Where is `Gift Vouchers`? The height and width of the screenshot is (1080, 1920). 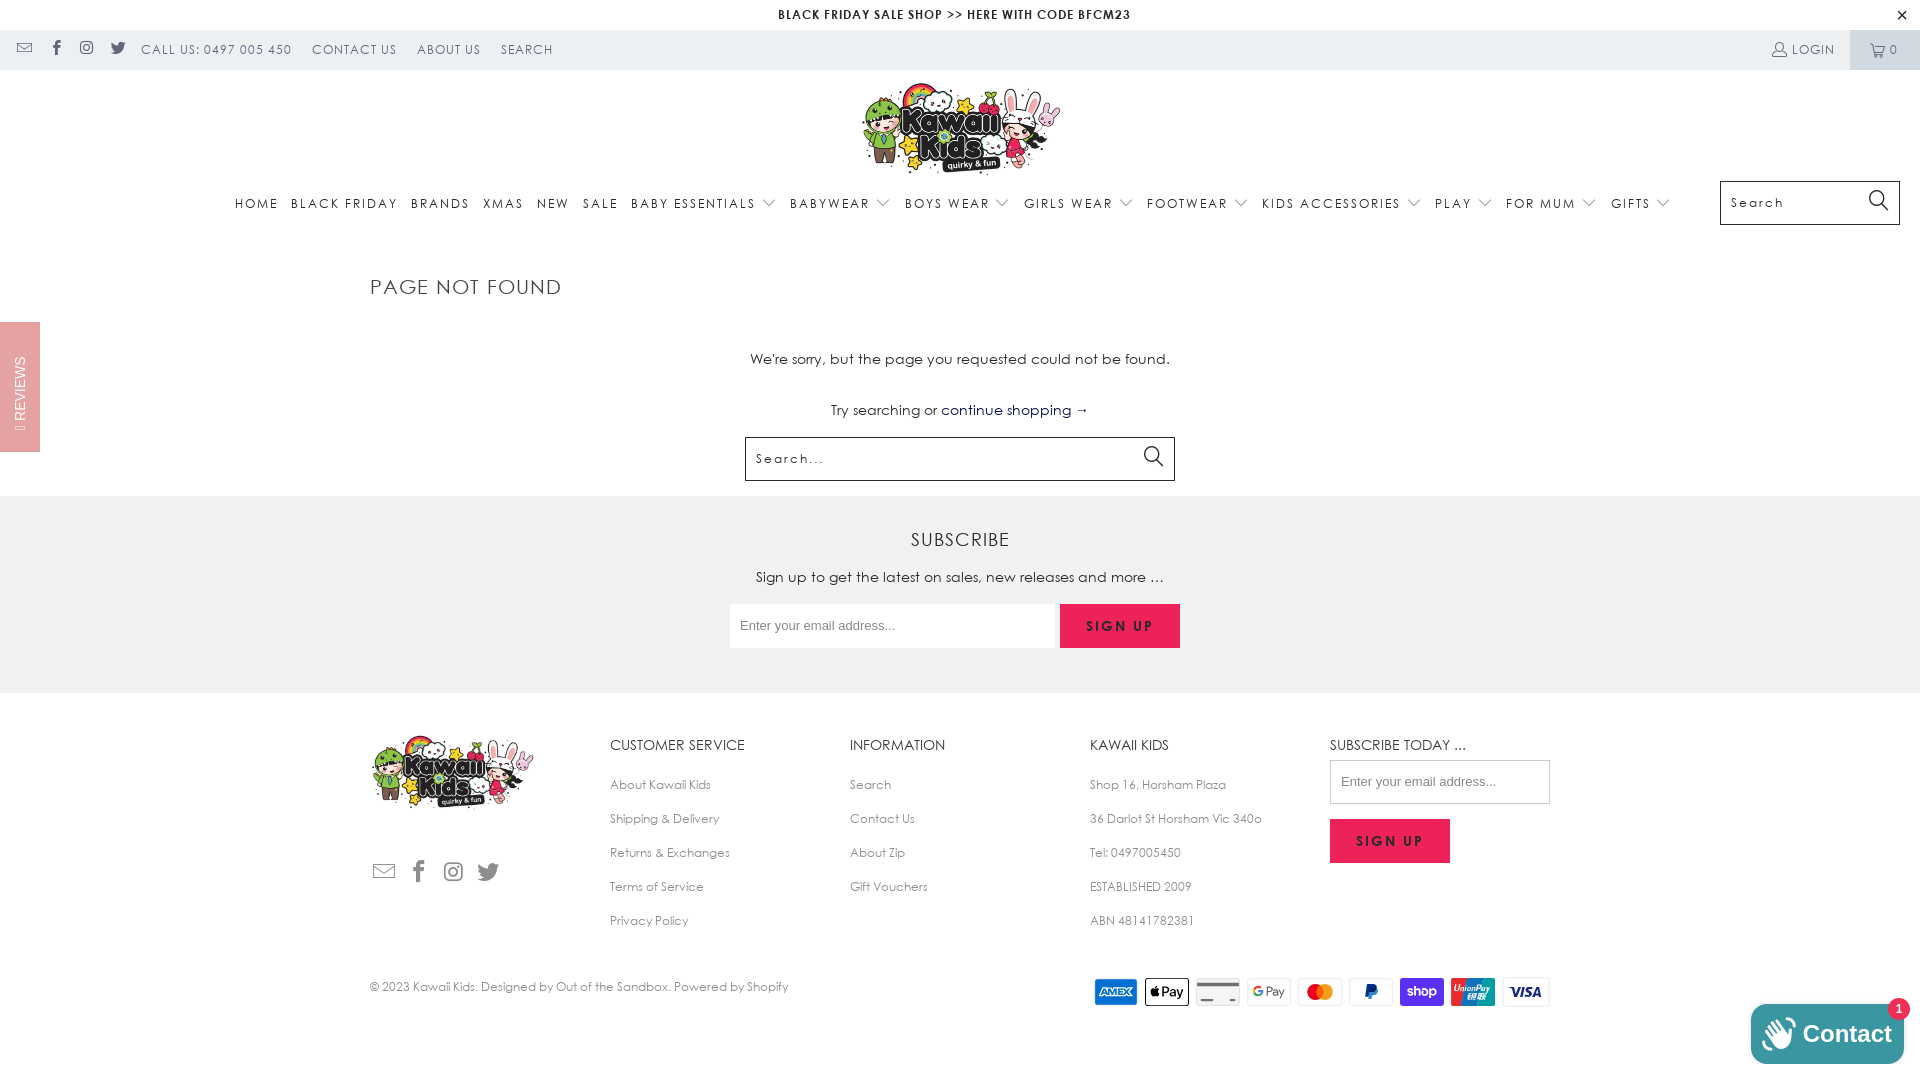
Gift Vouchers is located at coordinates (889, 886).